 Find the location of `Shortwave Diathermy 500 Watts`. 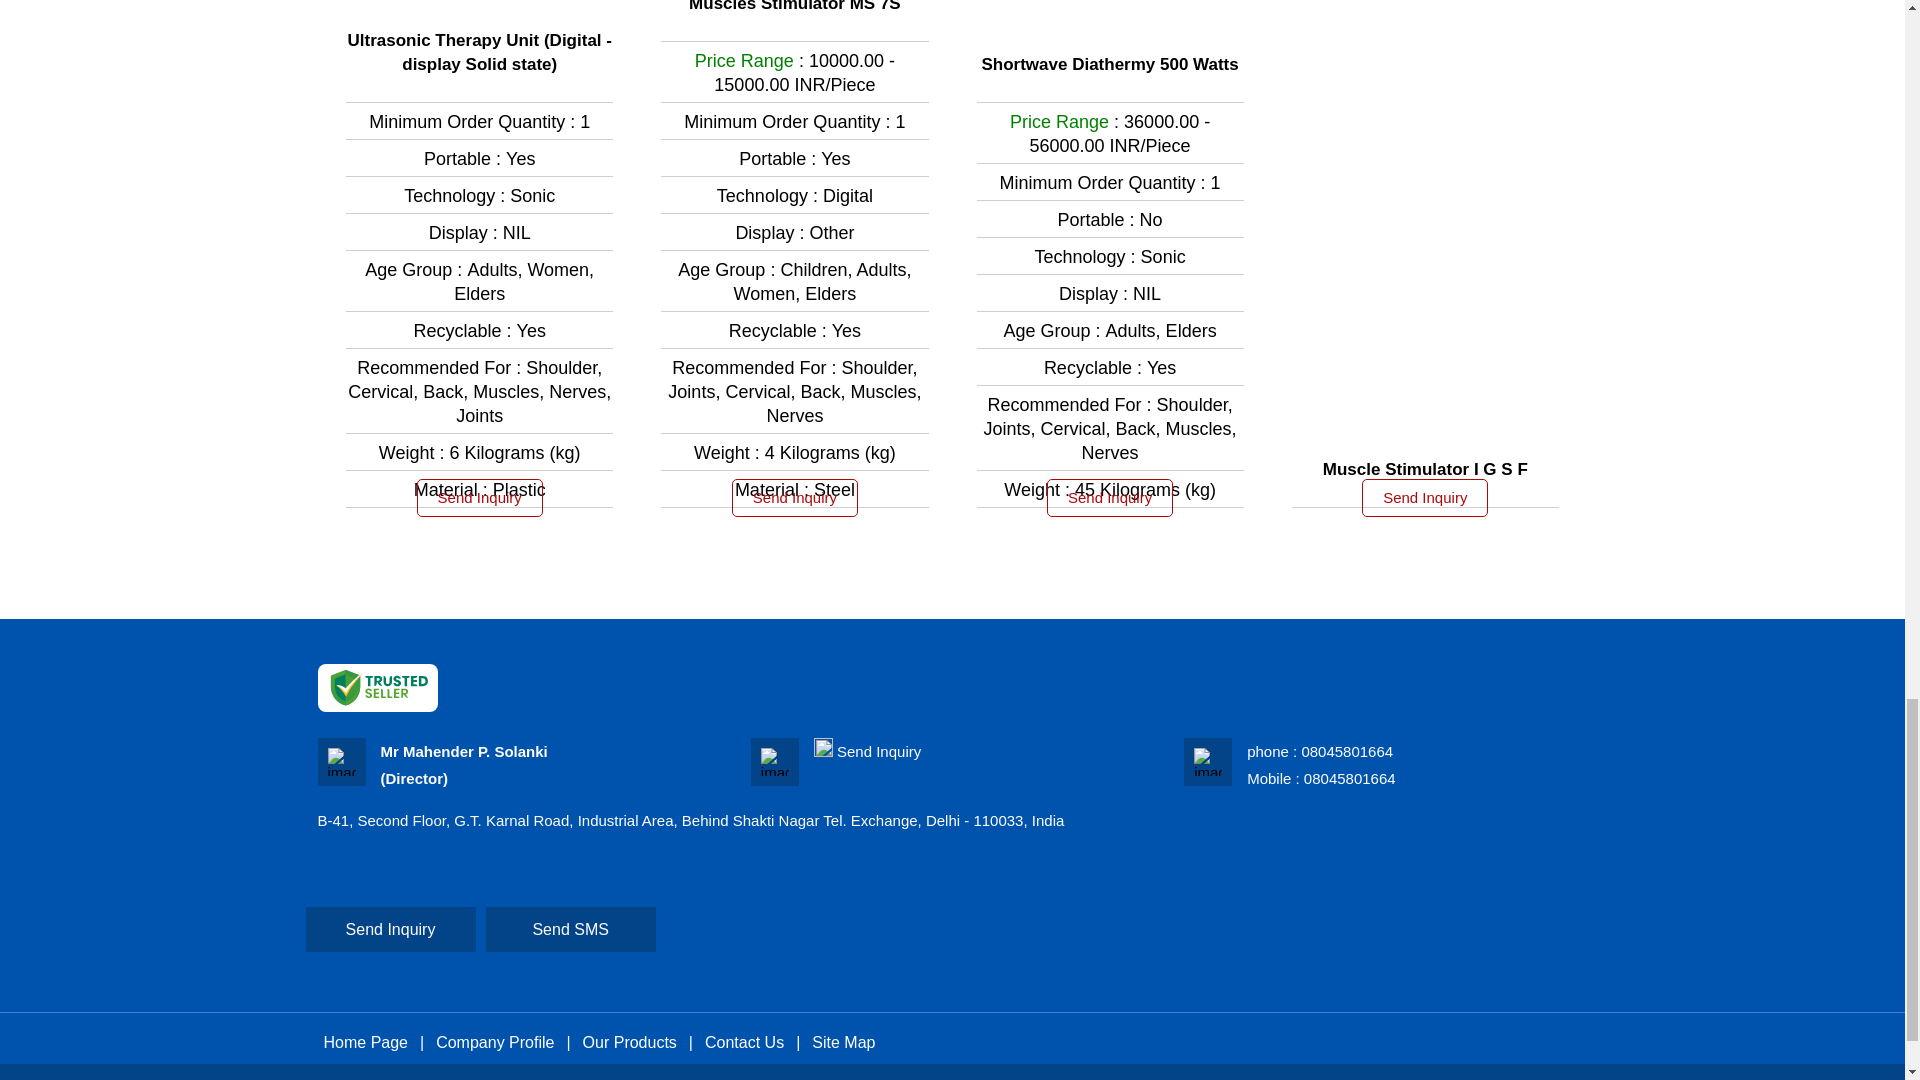

Shortwave Diathermy 500 Watts is located at coordinates (1110, 64).